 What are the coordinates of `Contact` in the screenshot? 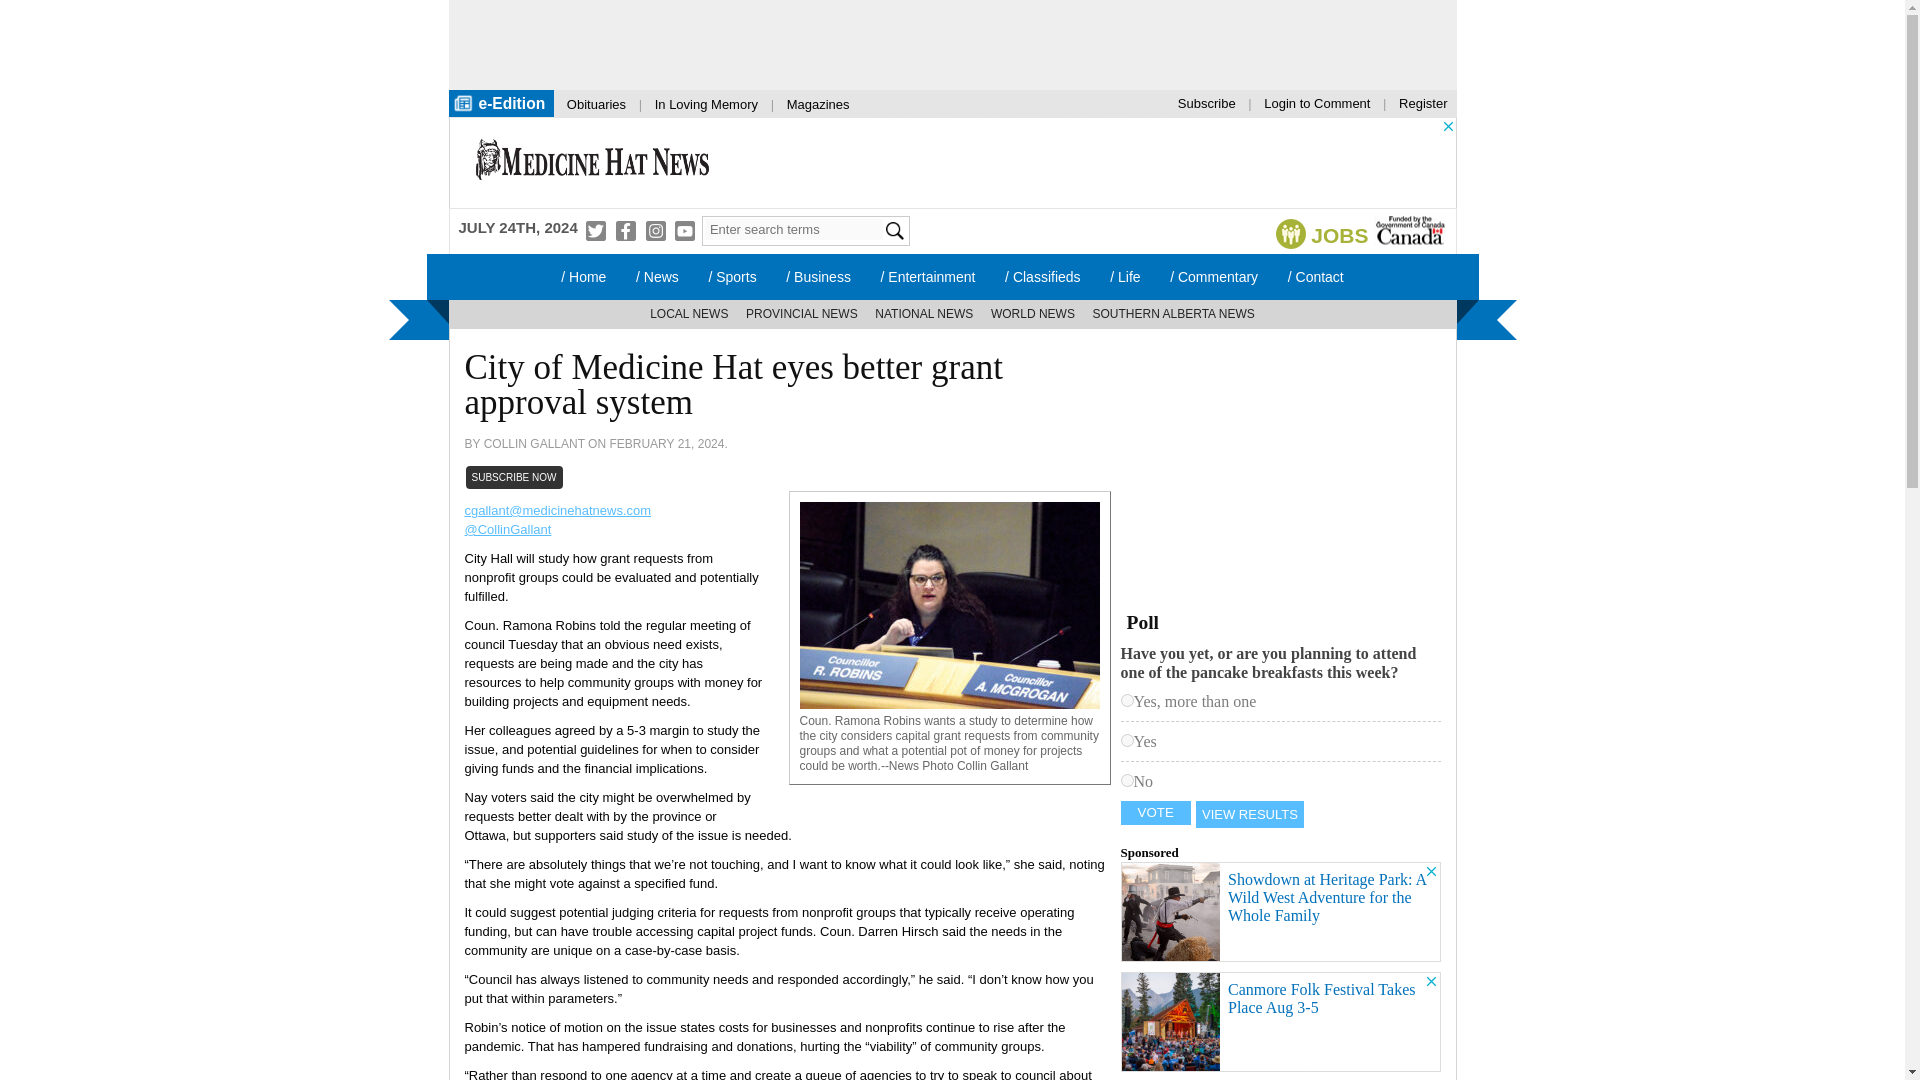 It's located at (1316, 276).